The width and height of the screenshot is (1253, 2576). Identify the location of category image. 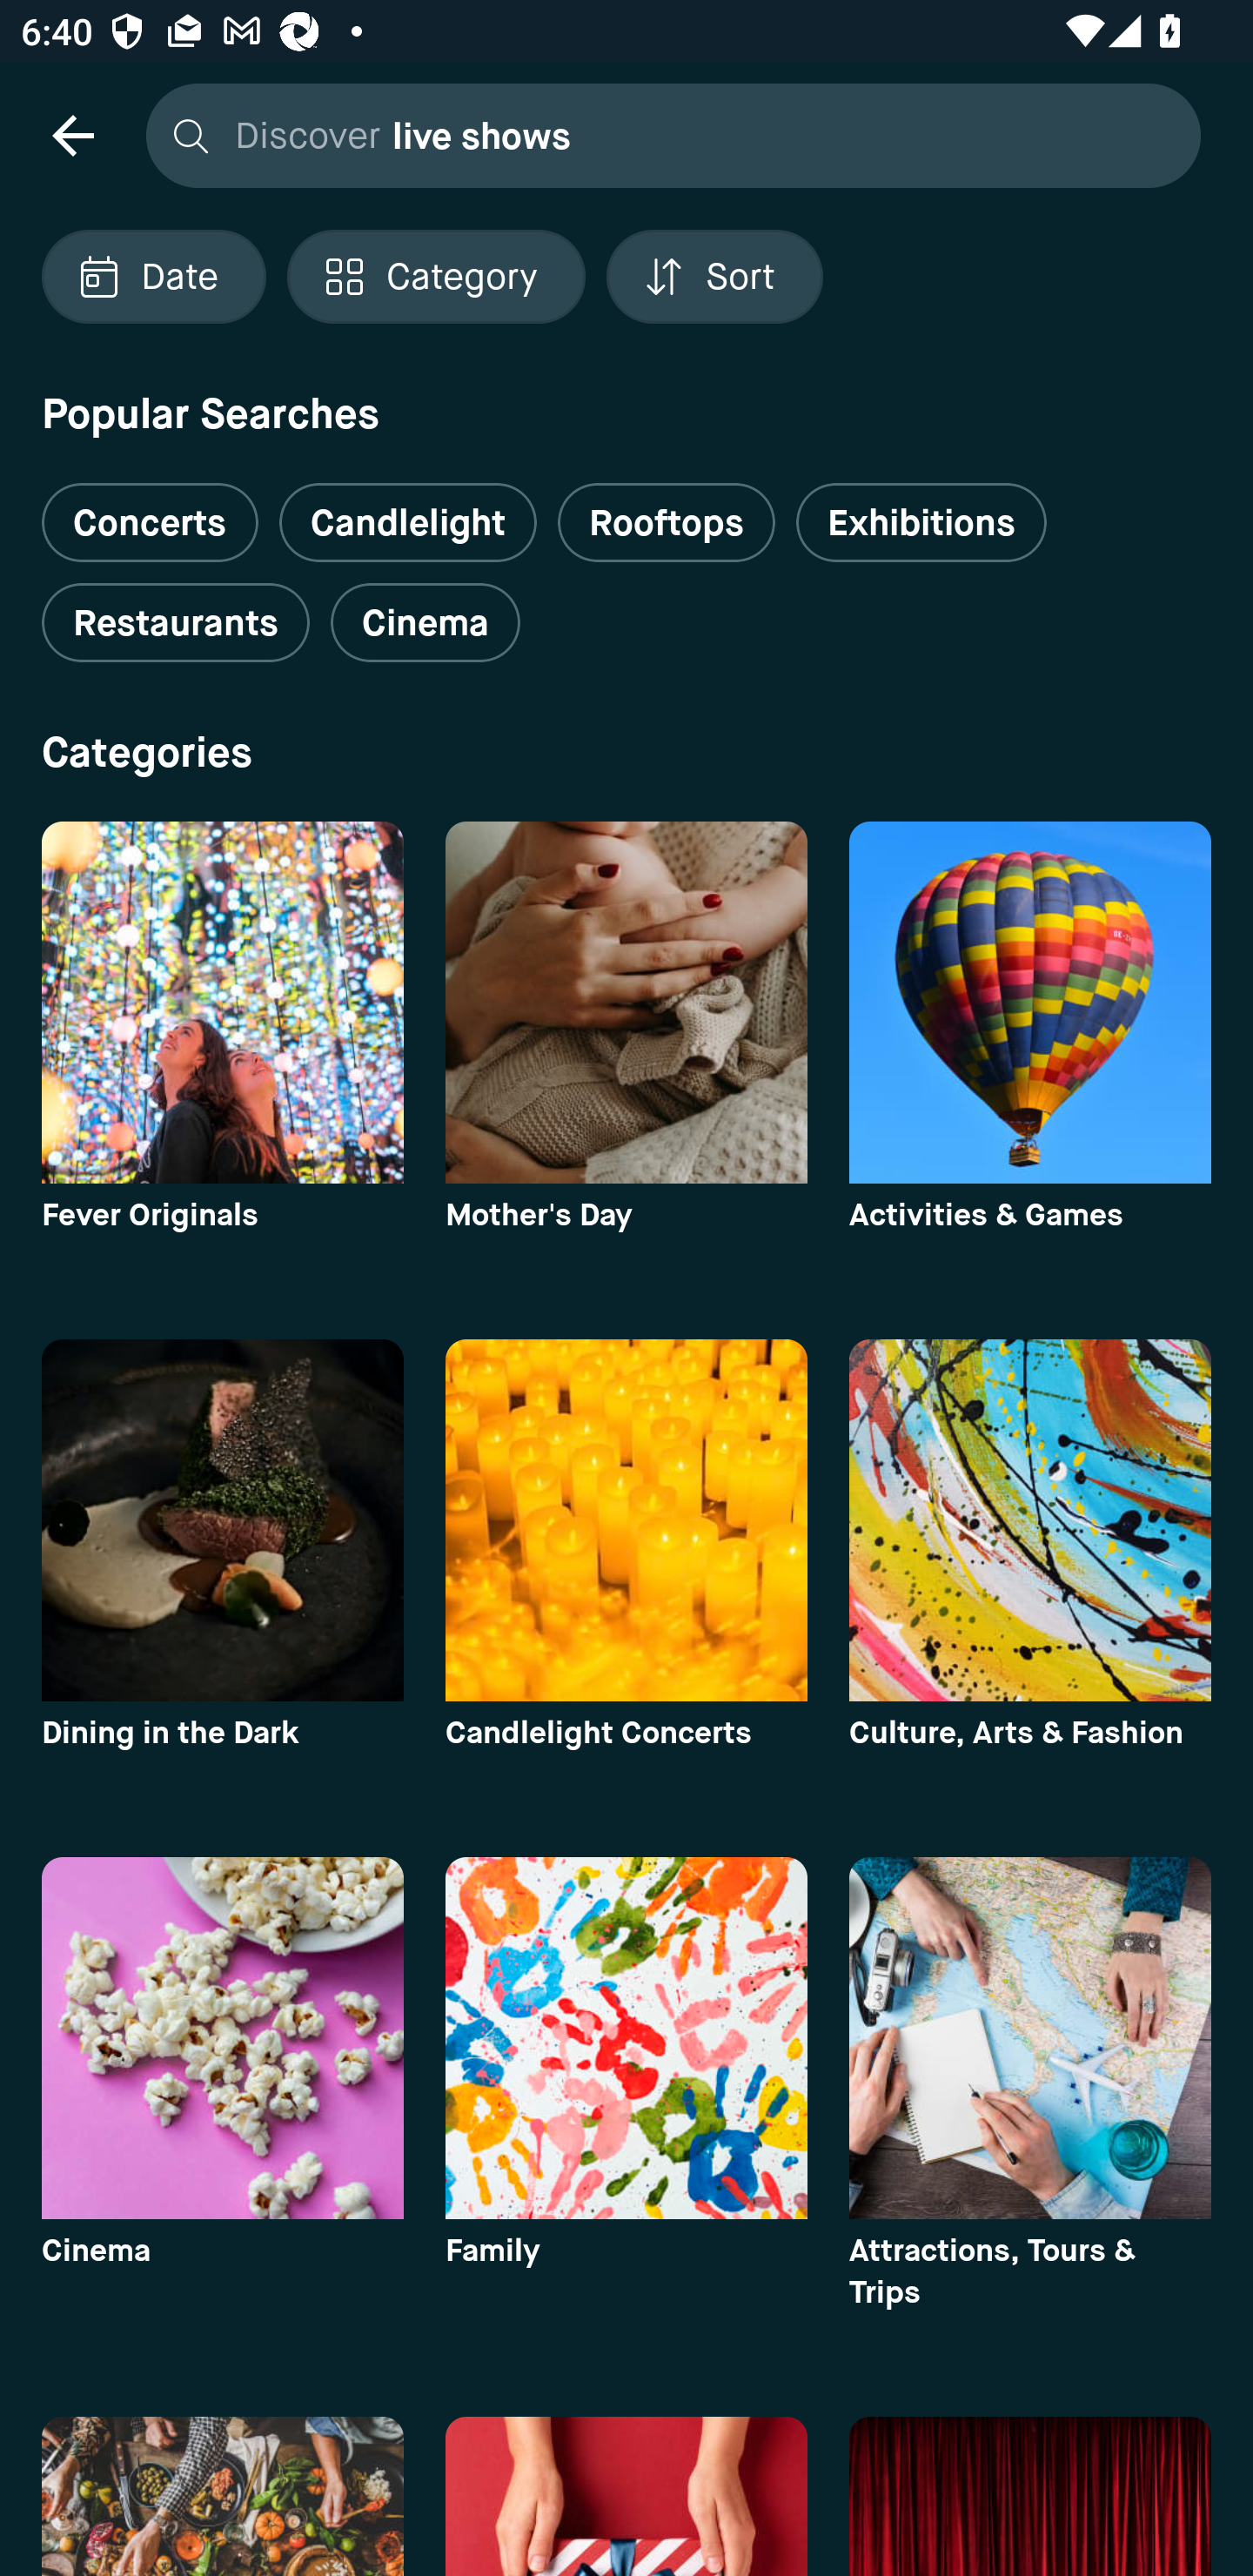
(626, 2037).